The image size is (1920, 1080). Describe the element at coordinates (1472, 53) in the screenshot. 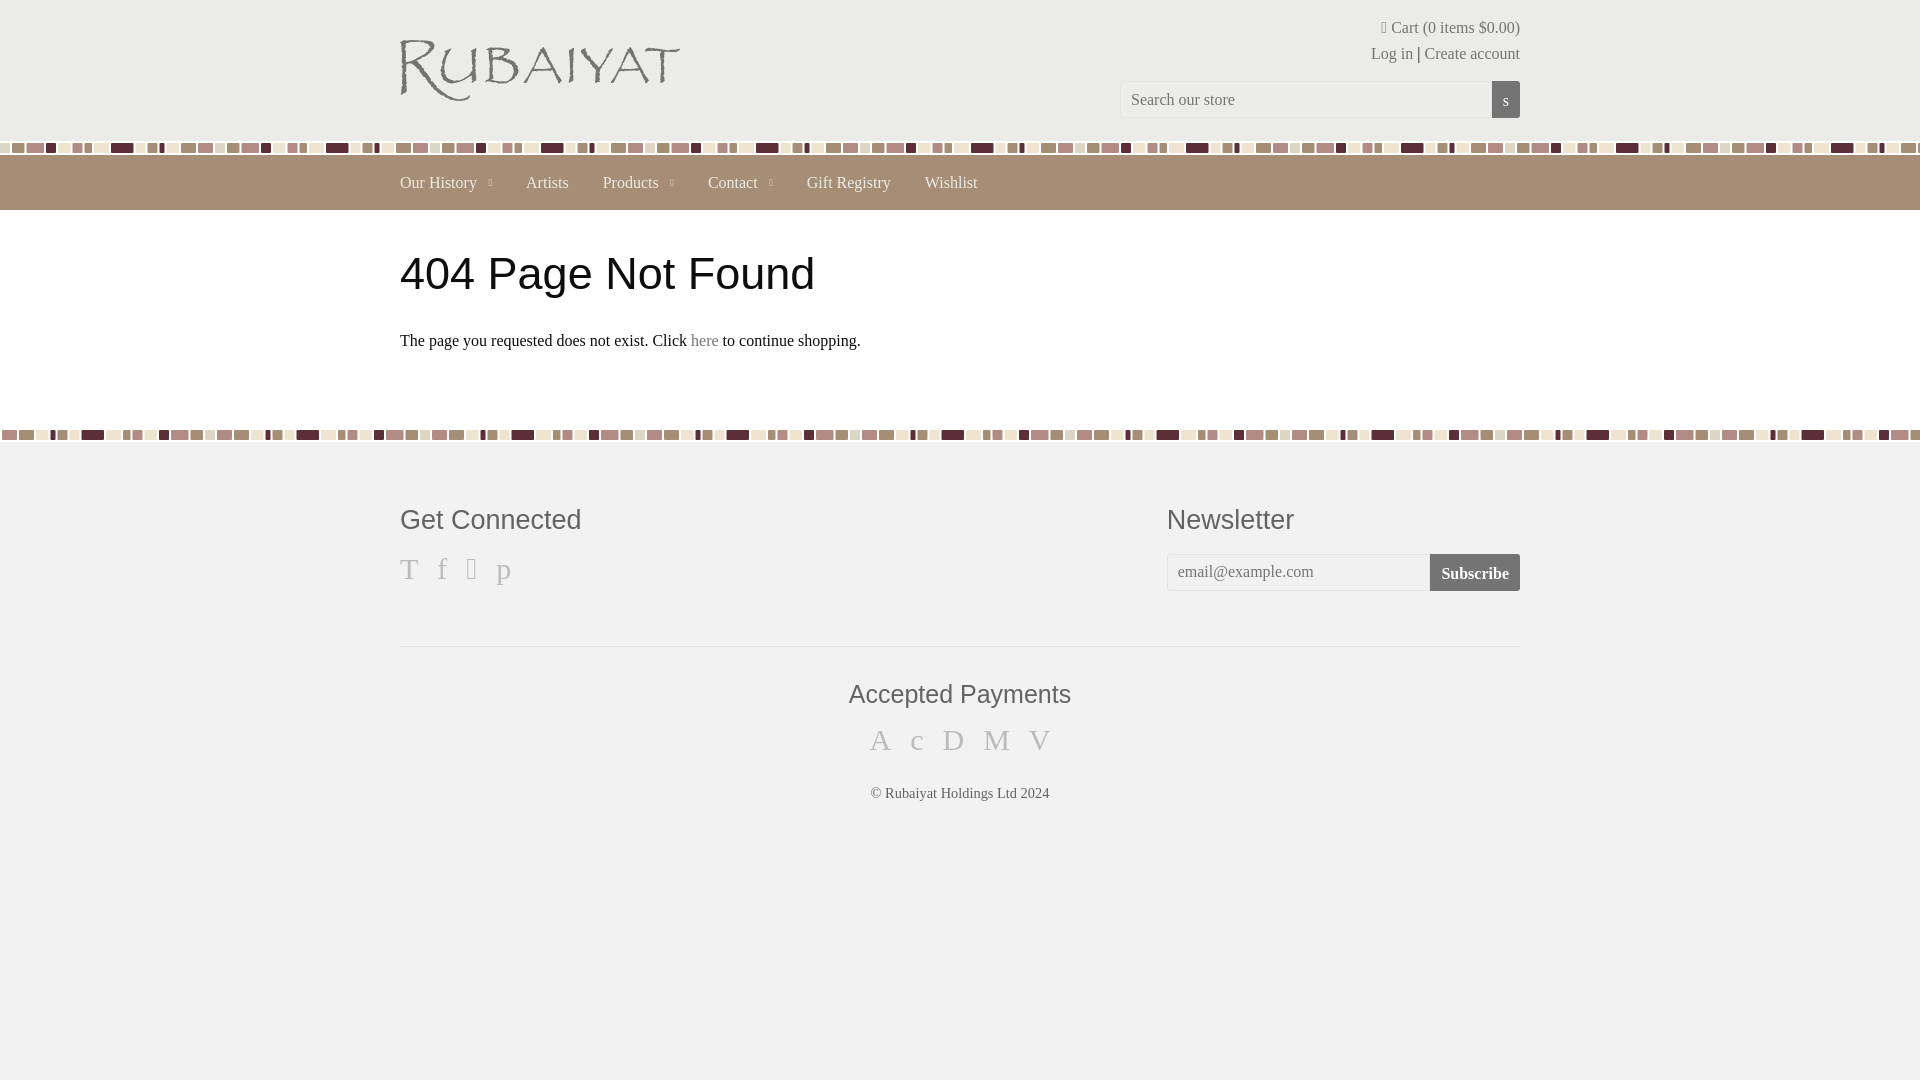

I see `Create account` at that location.